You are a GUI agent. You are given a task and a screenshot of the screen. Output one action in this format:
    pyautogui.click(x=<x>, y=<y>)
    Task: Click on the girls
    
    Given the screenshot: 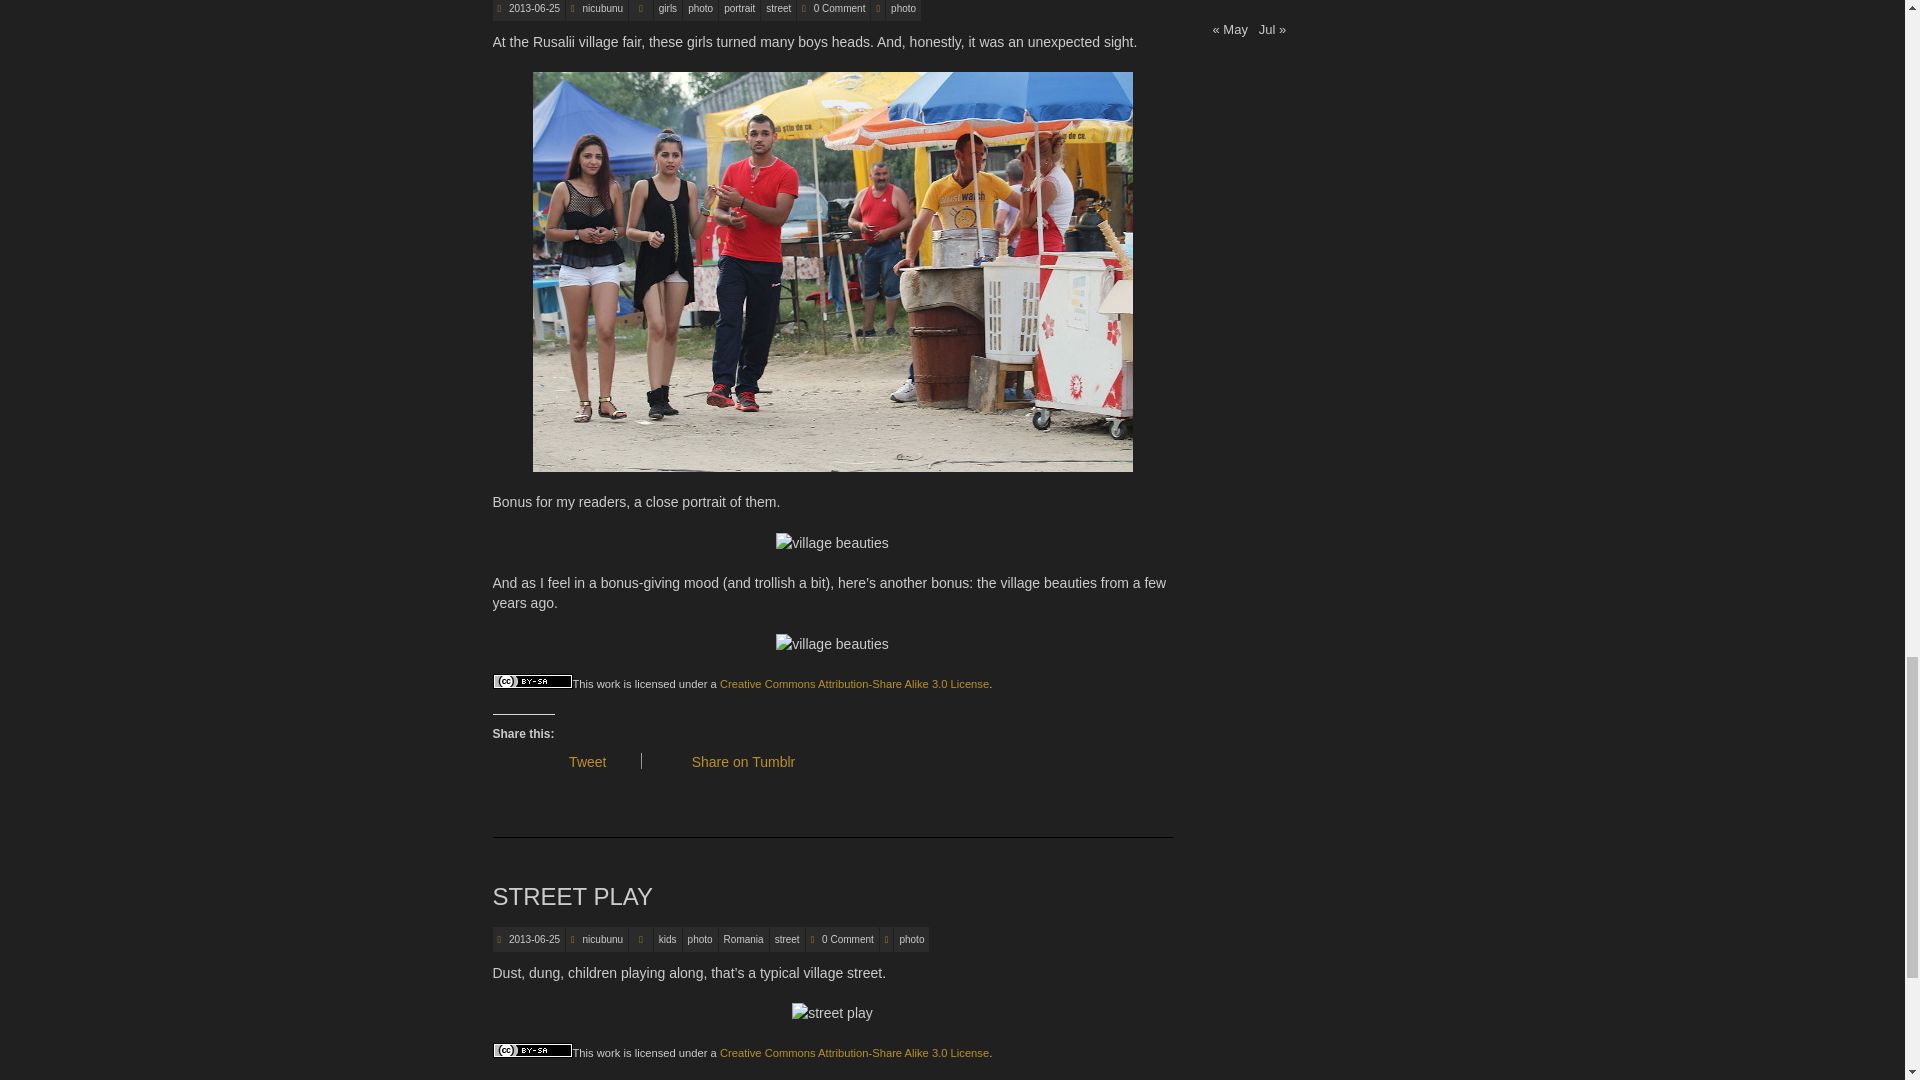 What is the action you would take?
    pyautogui.click(x=668, y=10)
    